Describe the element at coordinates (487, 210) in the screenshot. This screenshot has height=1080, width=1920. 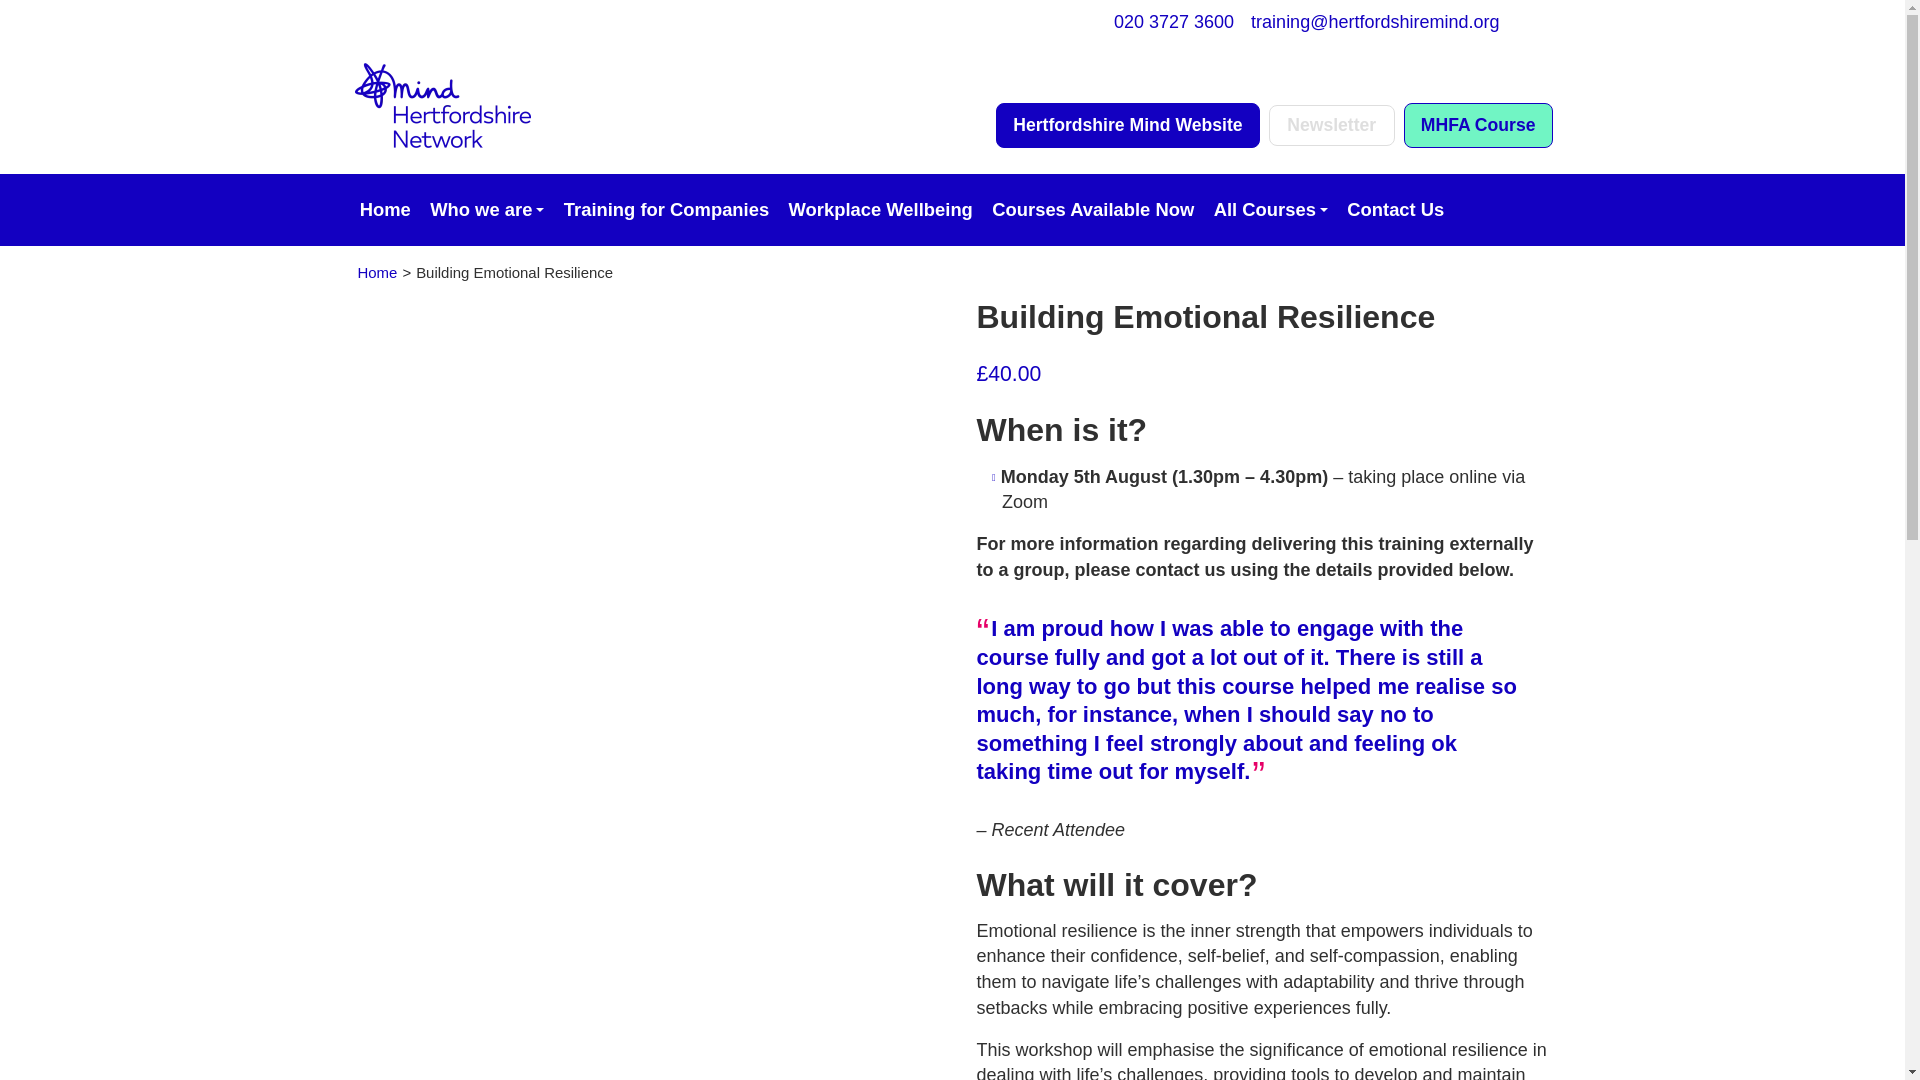
I see `Who we are` at that location.